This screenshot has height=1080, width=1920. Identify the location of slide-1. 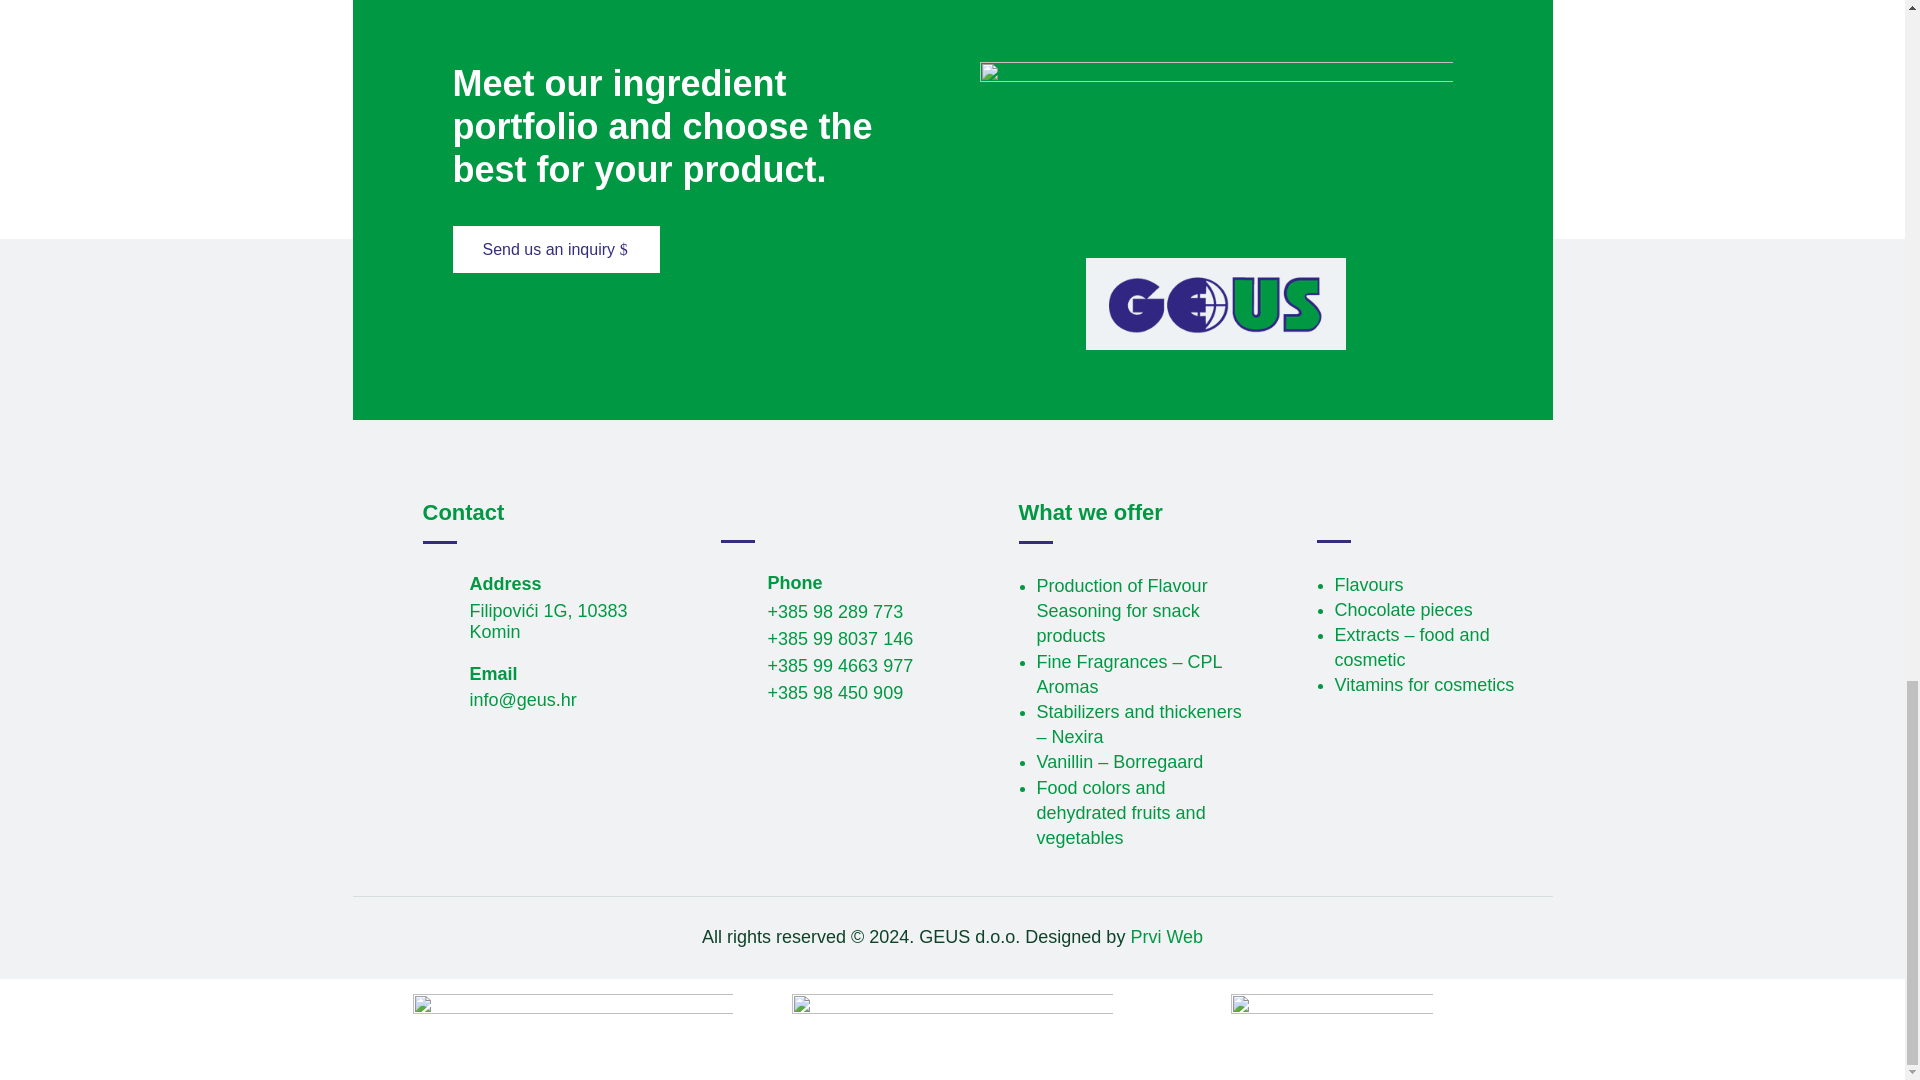
(1216, 172).